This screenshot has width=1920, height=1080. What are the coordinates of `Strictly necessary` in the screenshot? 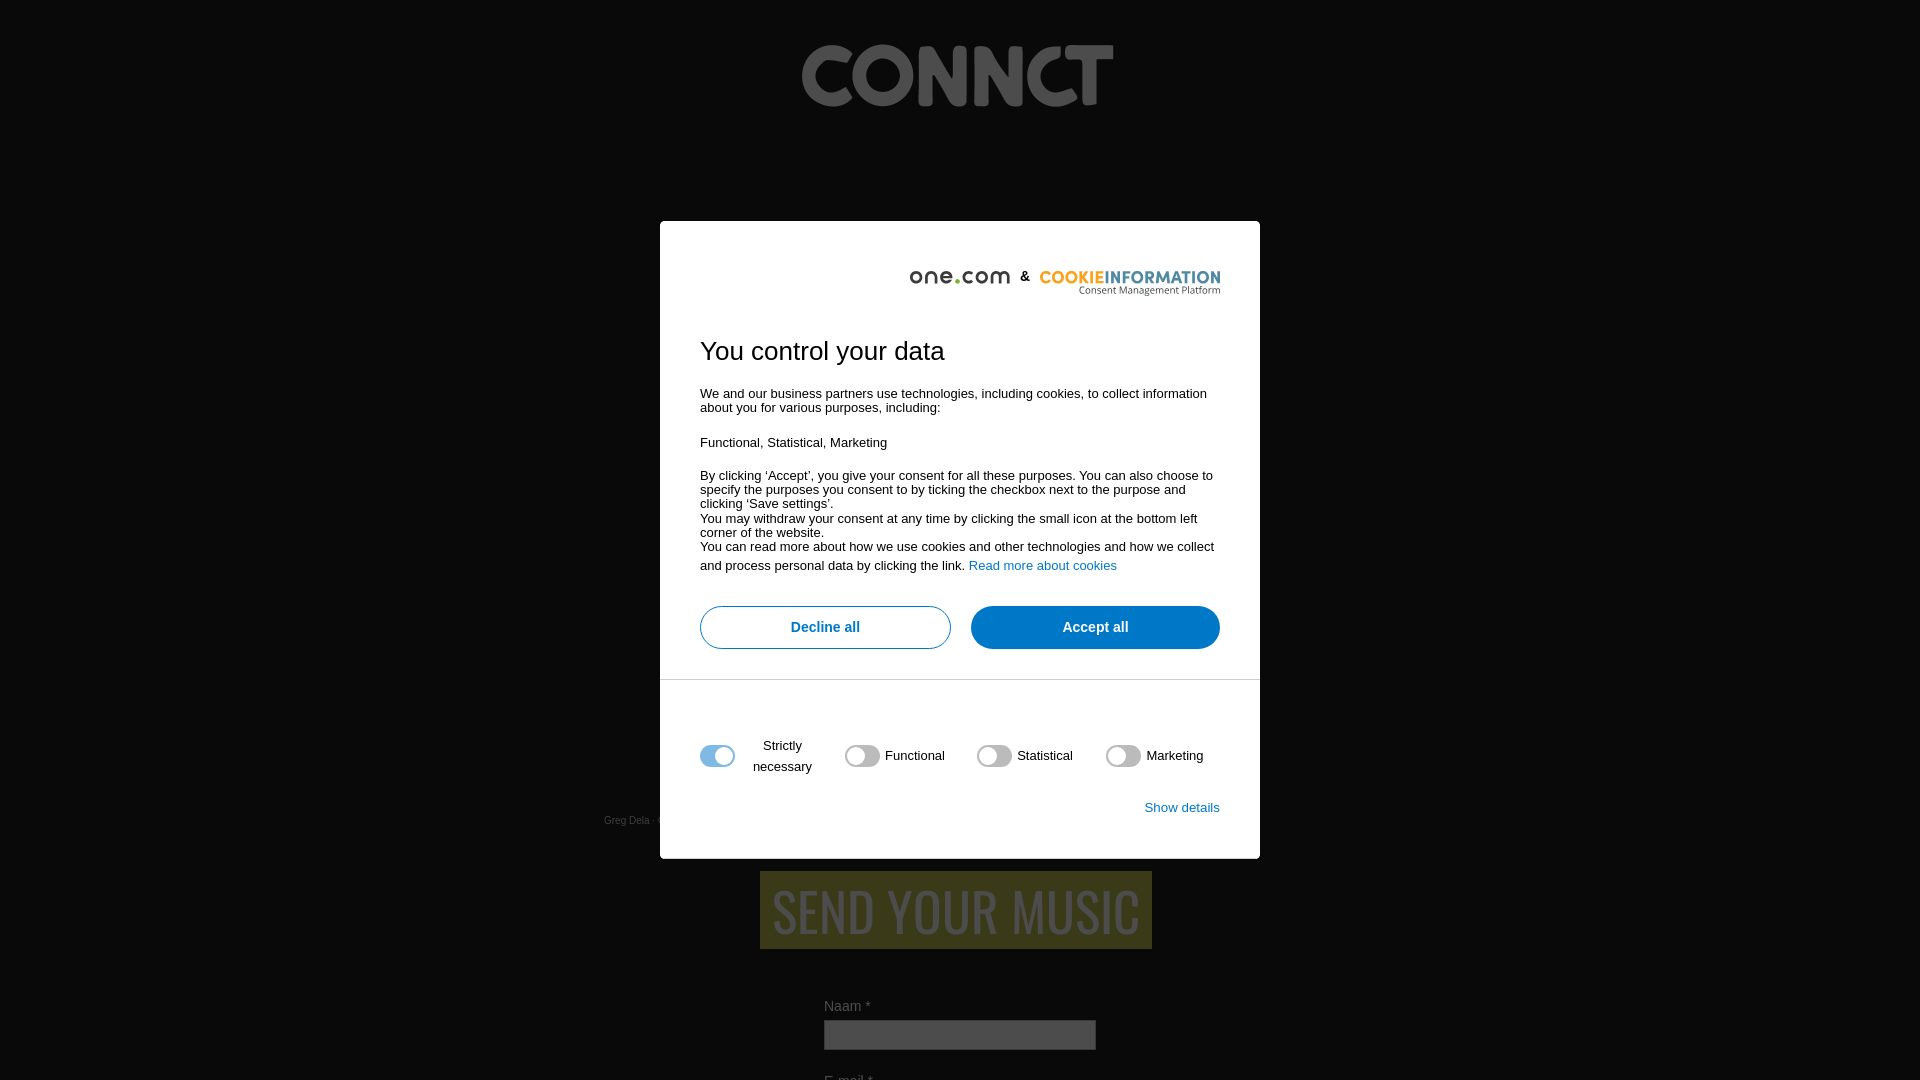 It's located at (954, 878).